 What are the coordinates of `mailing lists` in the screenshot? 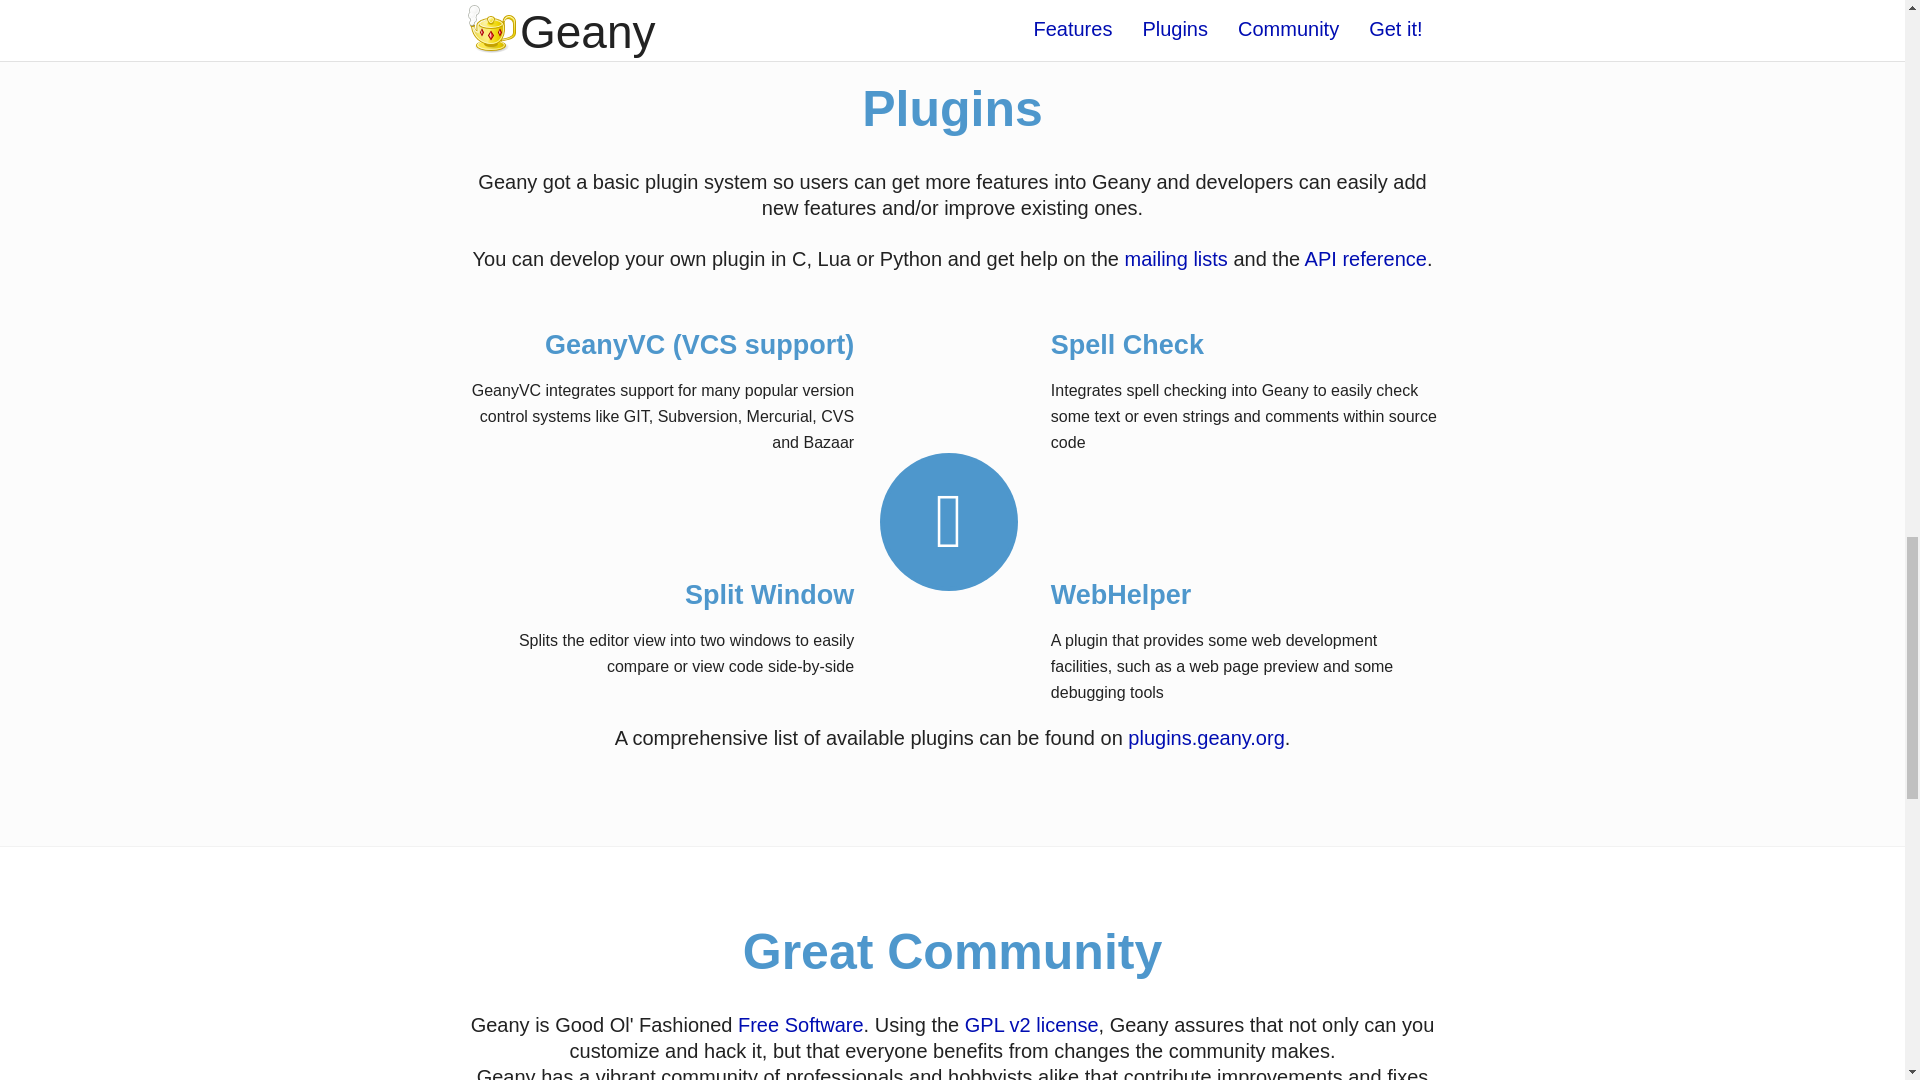 It's located at (1174, 259).